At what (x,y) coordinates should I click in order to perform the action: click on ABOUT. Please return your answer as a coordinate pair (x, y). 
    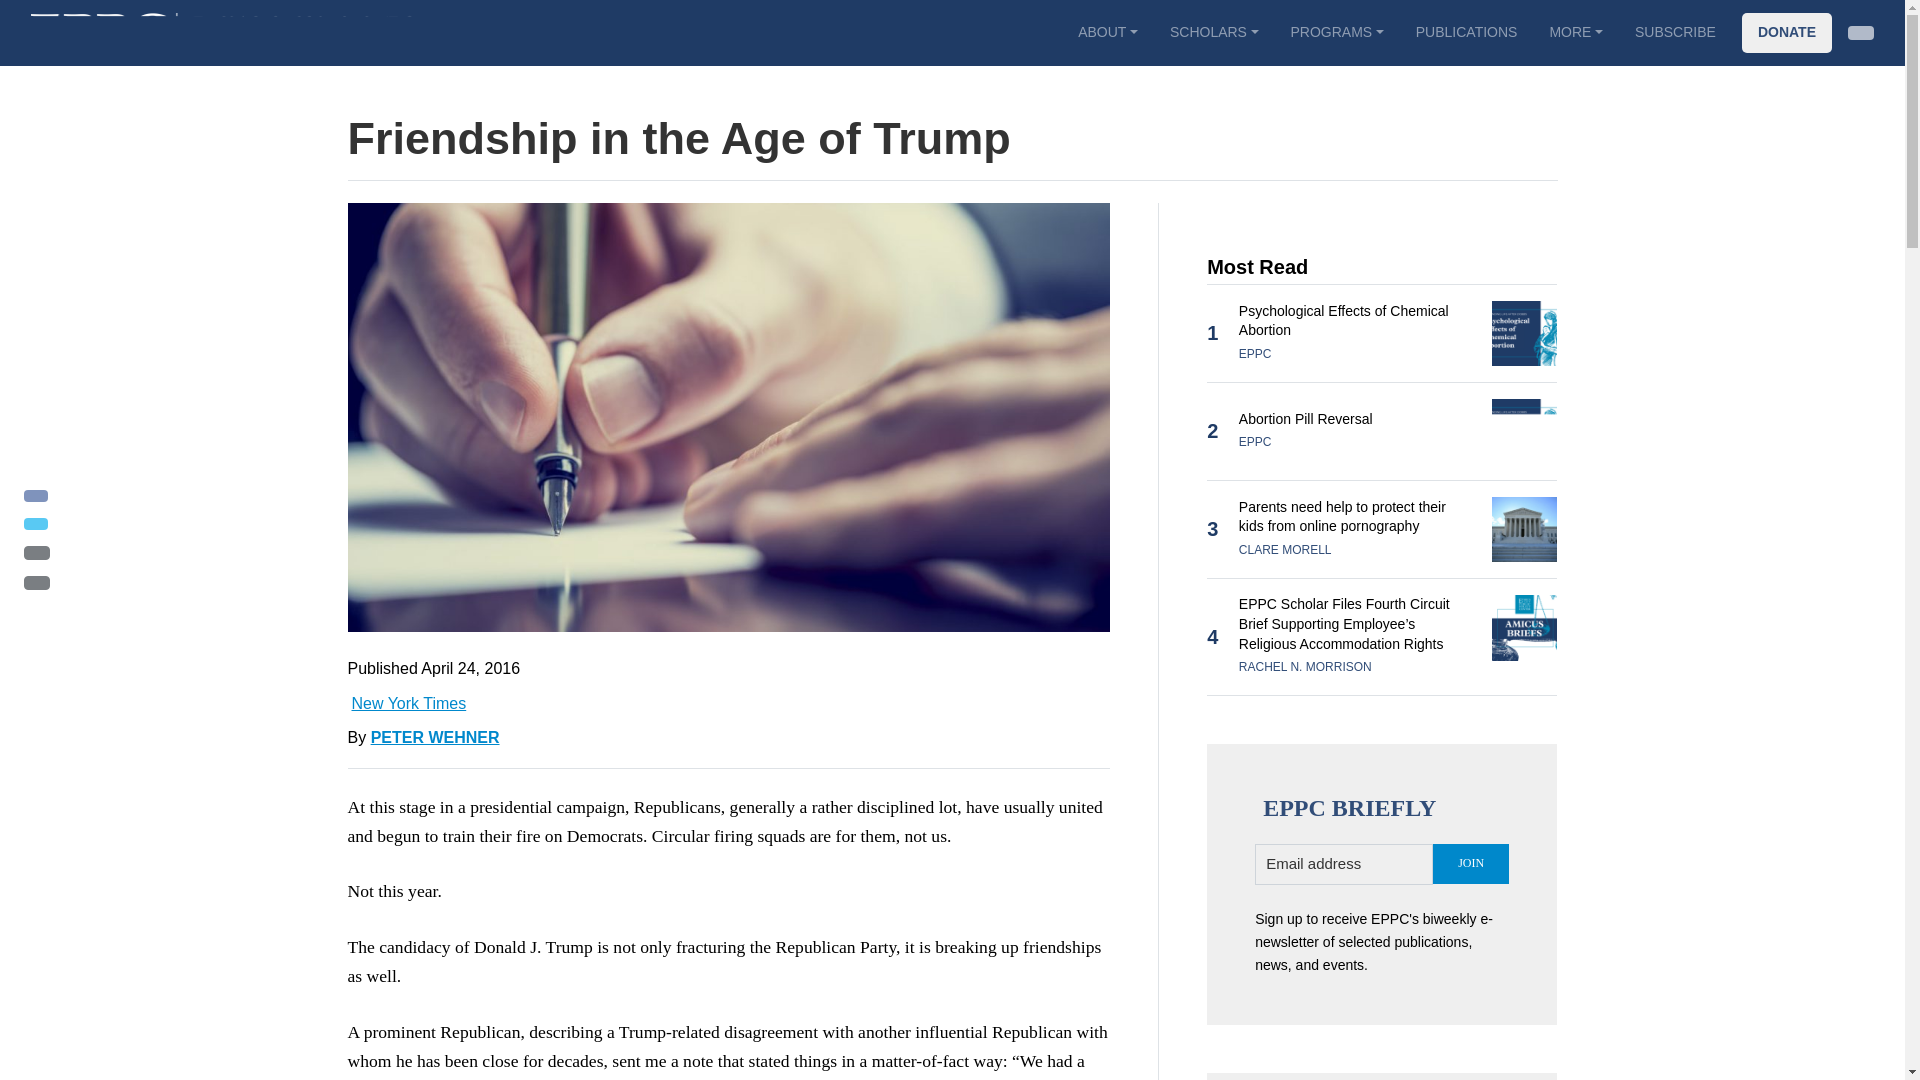
    Looking at the image, I should click on (1107, 32).